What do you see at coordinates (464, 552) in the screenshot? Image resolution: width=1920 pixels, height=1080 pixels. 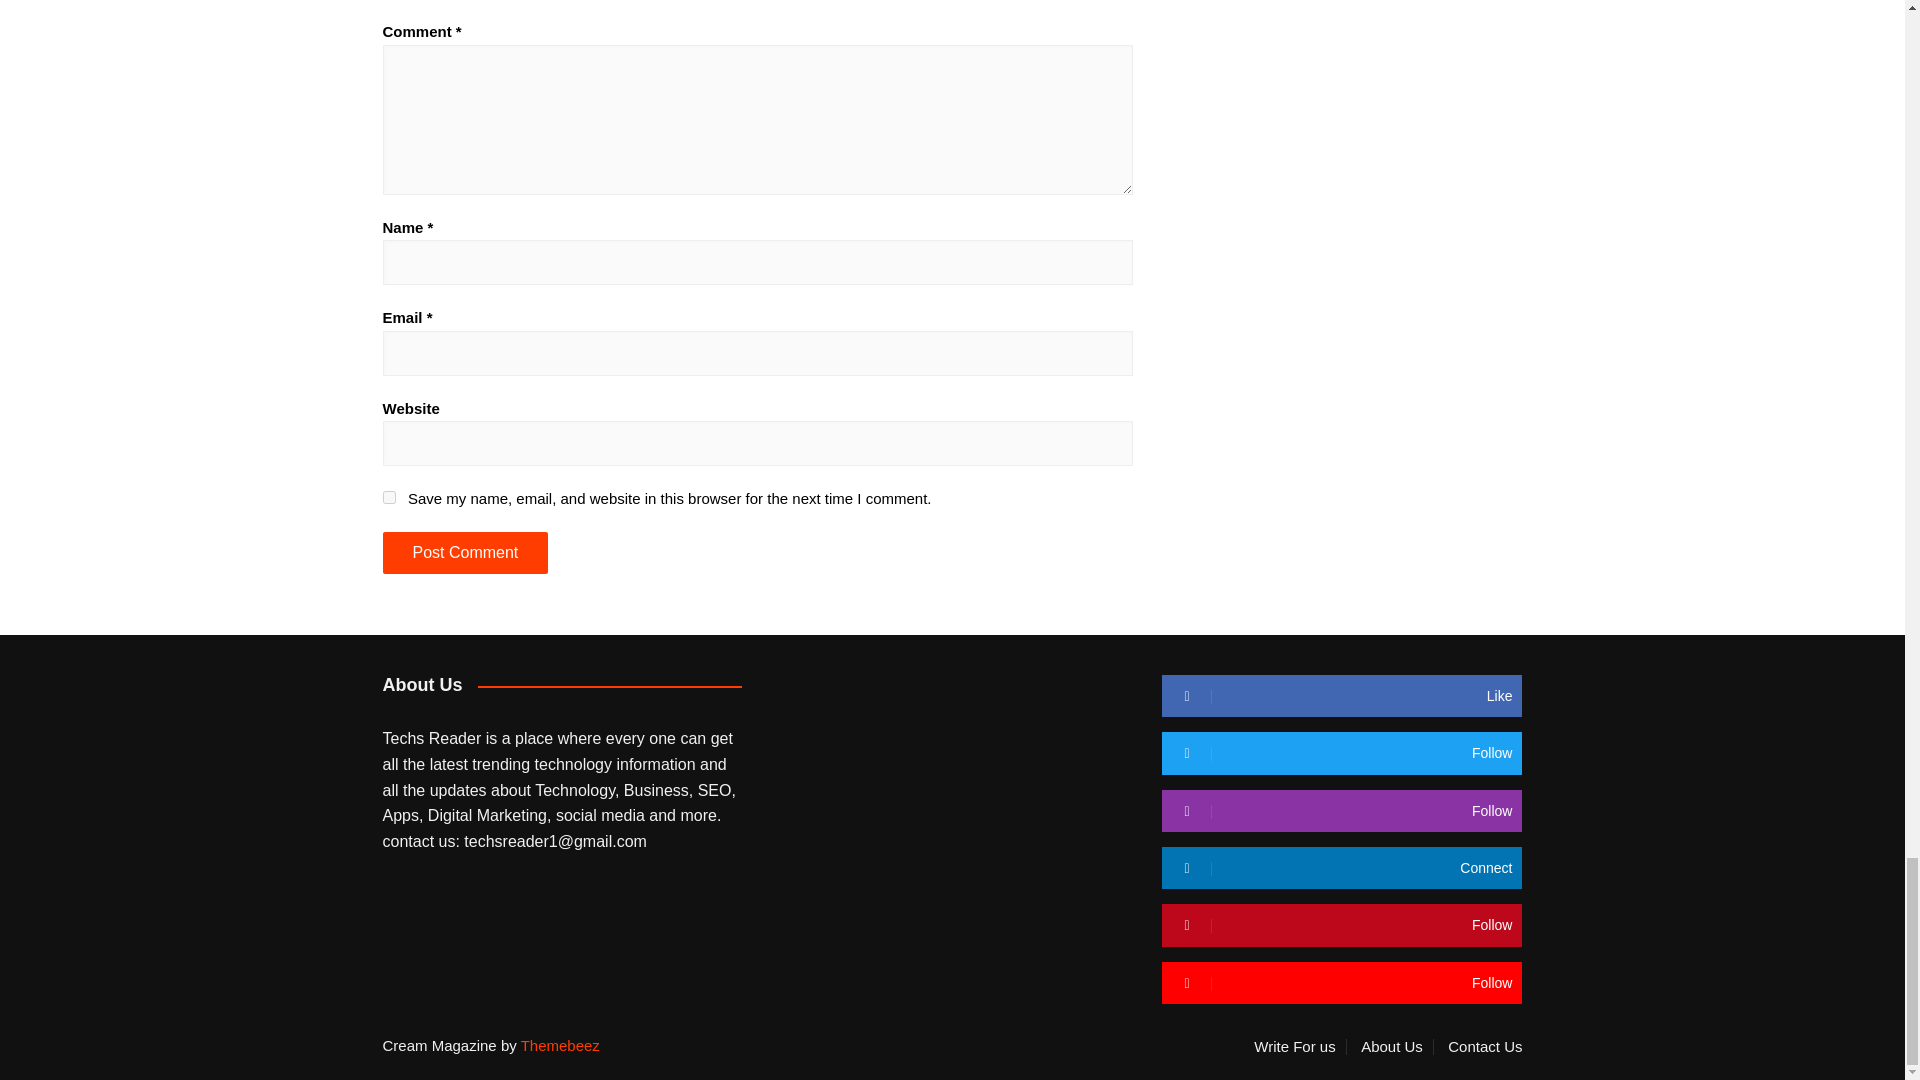 I see `Post Comment` at bounding box center [464, 552].